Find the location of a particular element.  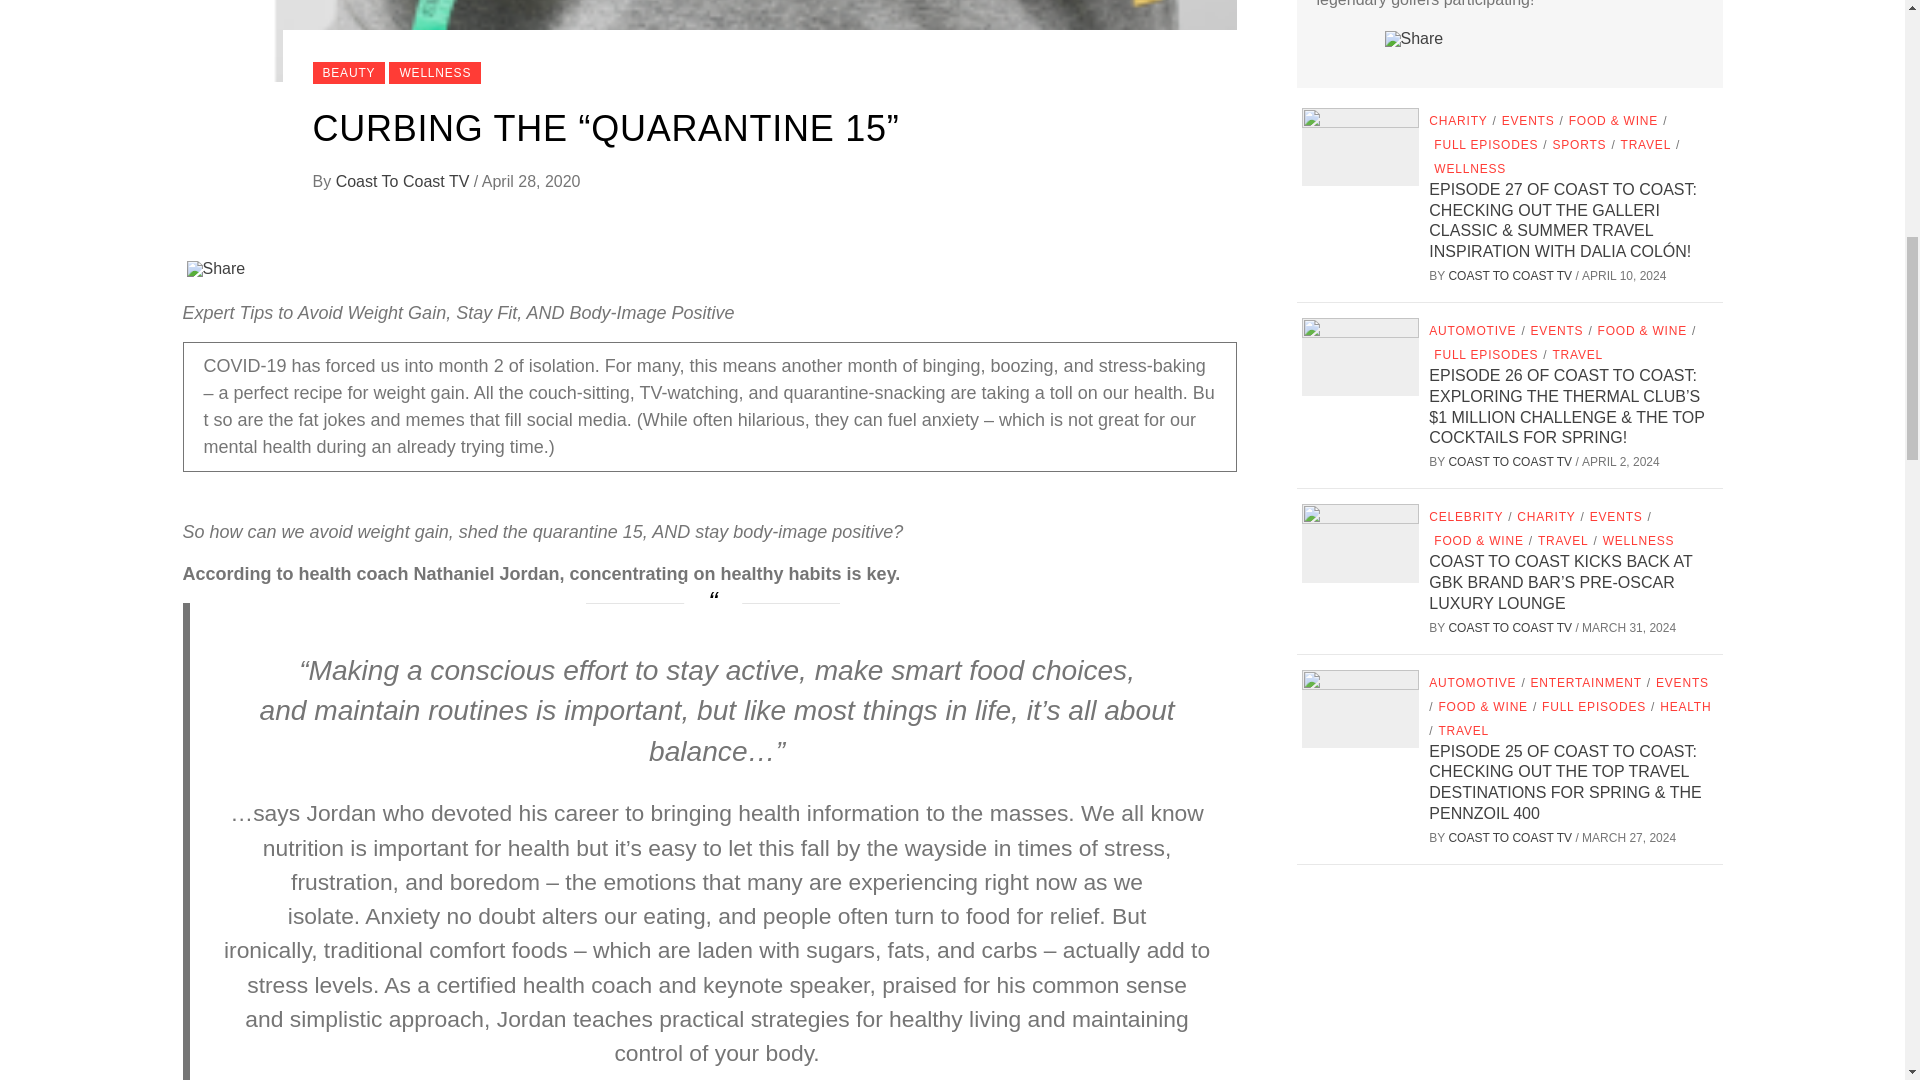

BEAUTY is located at coordinates (348, 72).